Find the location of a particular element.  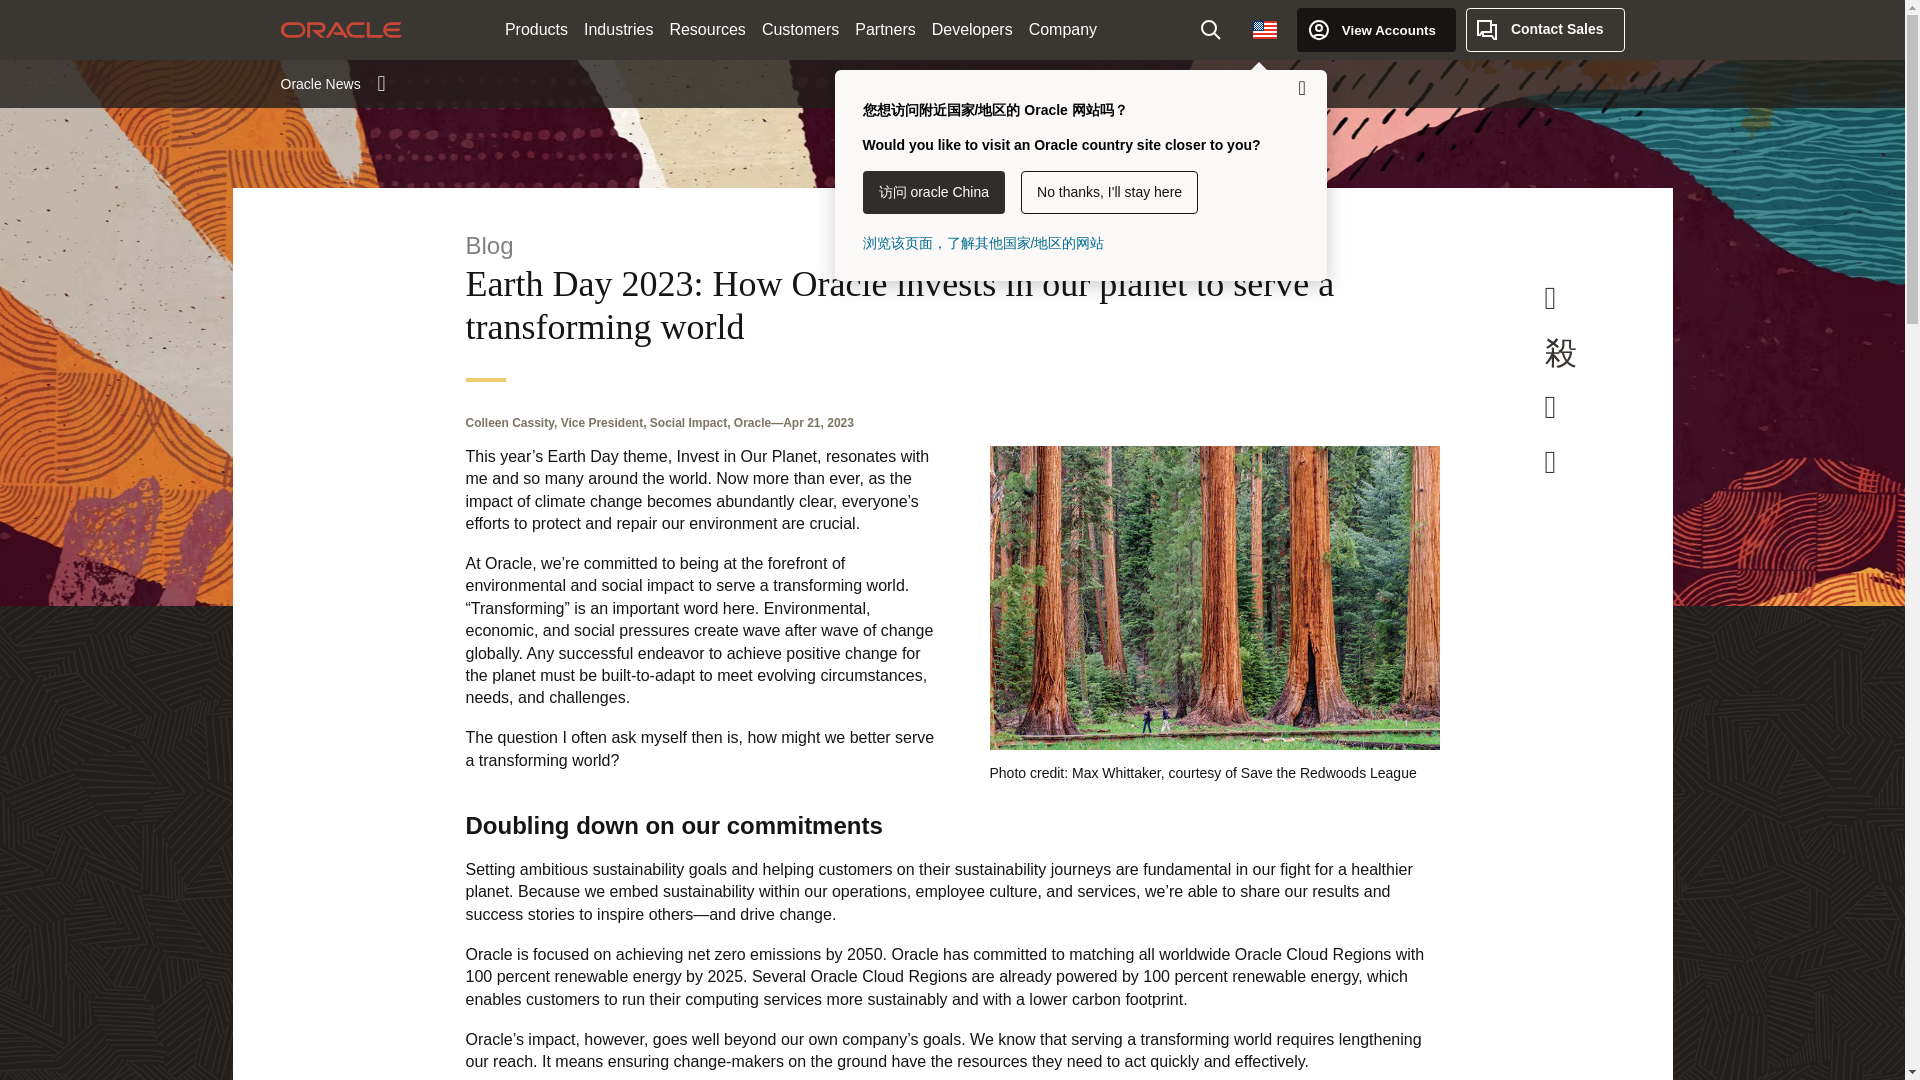

View Accounts is located at coordinates (1376, 29).